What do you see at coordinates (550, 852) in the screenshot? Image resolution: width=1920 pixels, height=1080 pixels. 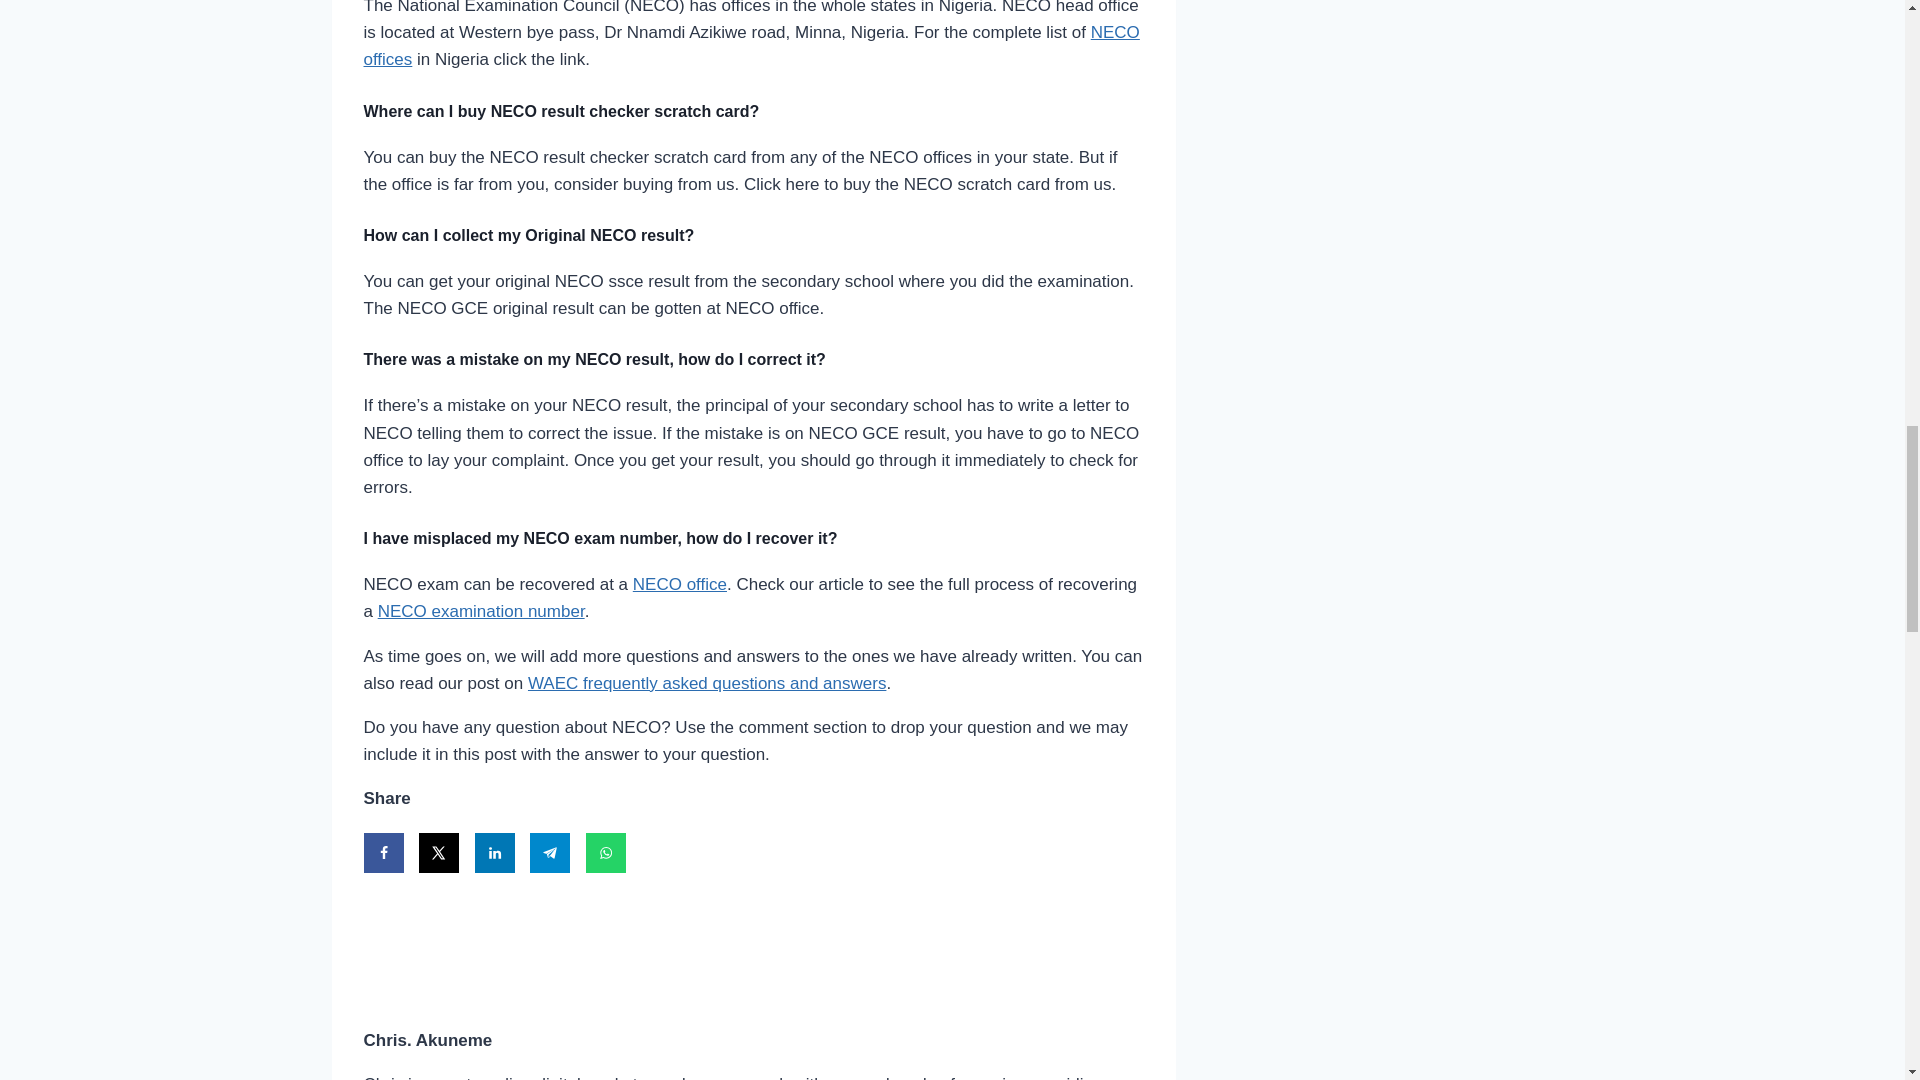 I see `Share on Telegram` at bounding box center [550, 852].